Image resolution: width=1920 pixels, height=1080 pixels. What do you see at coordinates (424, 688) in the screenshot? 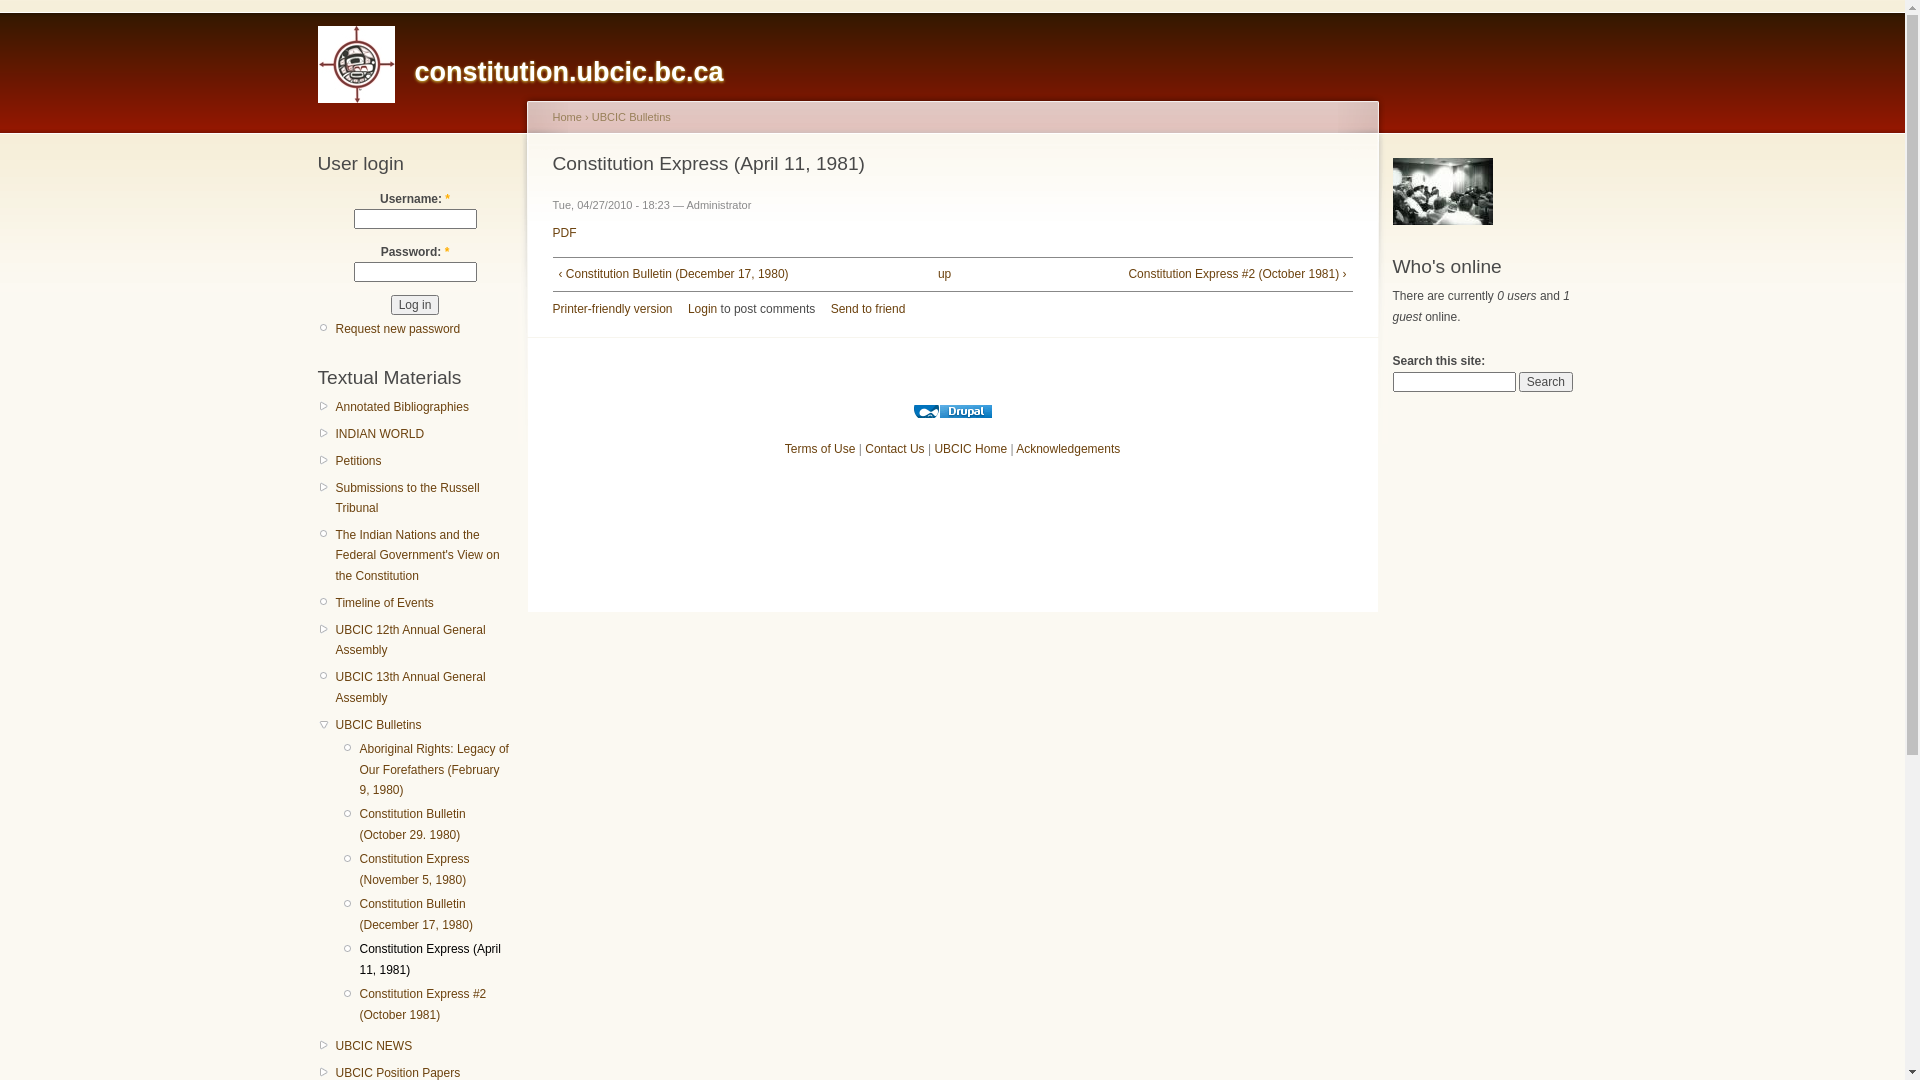
I see `UBCIC 13th Annual General Assembly` at bounding box center [424, 688].